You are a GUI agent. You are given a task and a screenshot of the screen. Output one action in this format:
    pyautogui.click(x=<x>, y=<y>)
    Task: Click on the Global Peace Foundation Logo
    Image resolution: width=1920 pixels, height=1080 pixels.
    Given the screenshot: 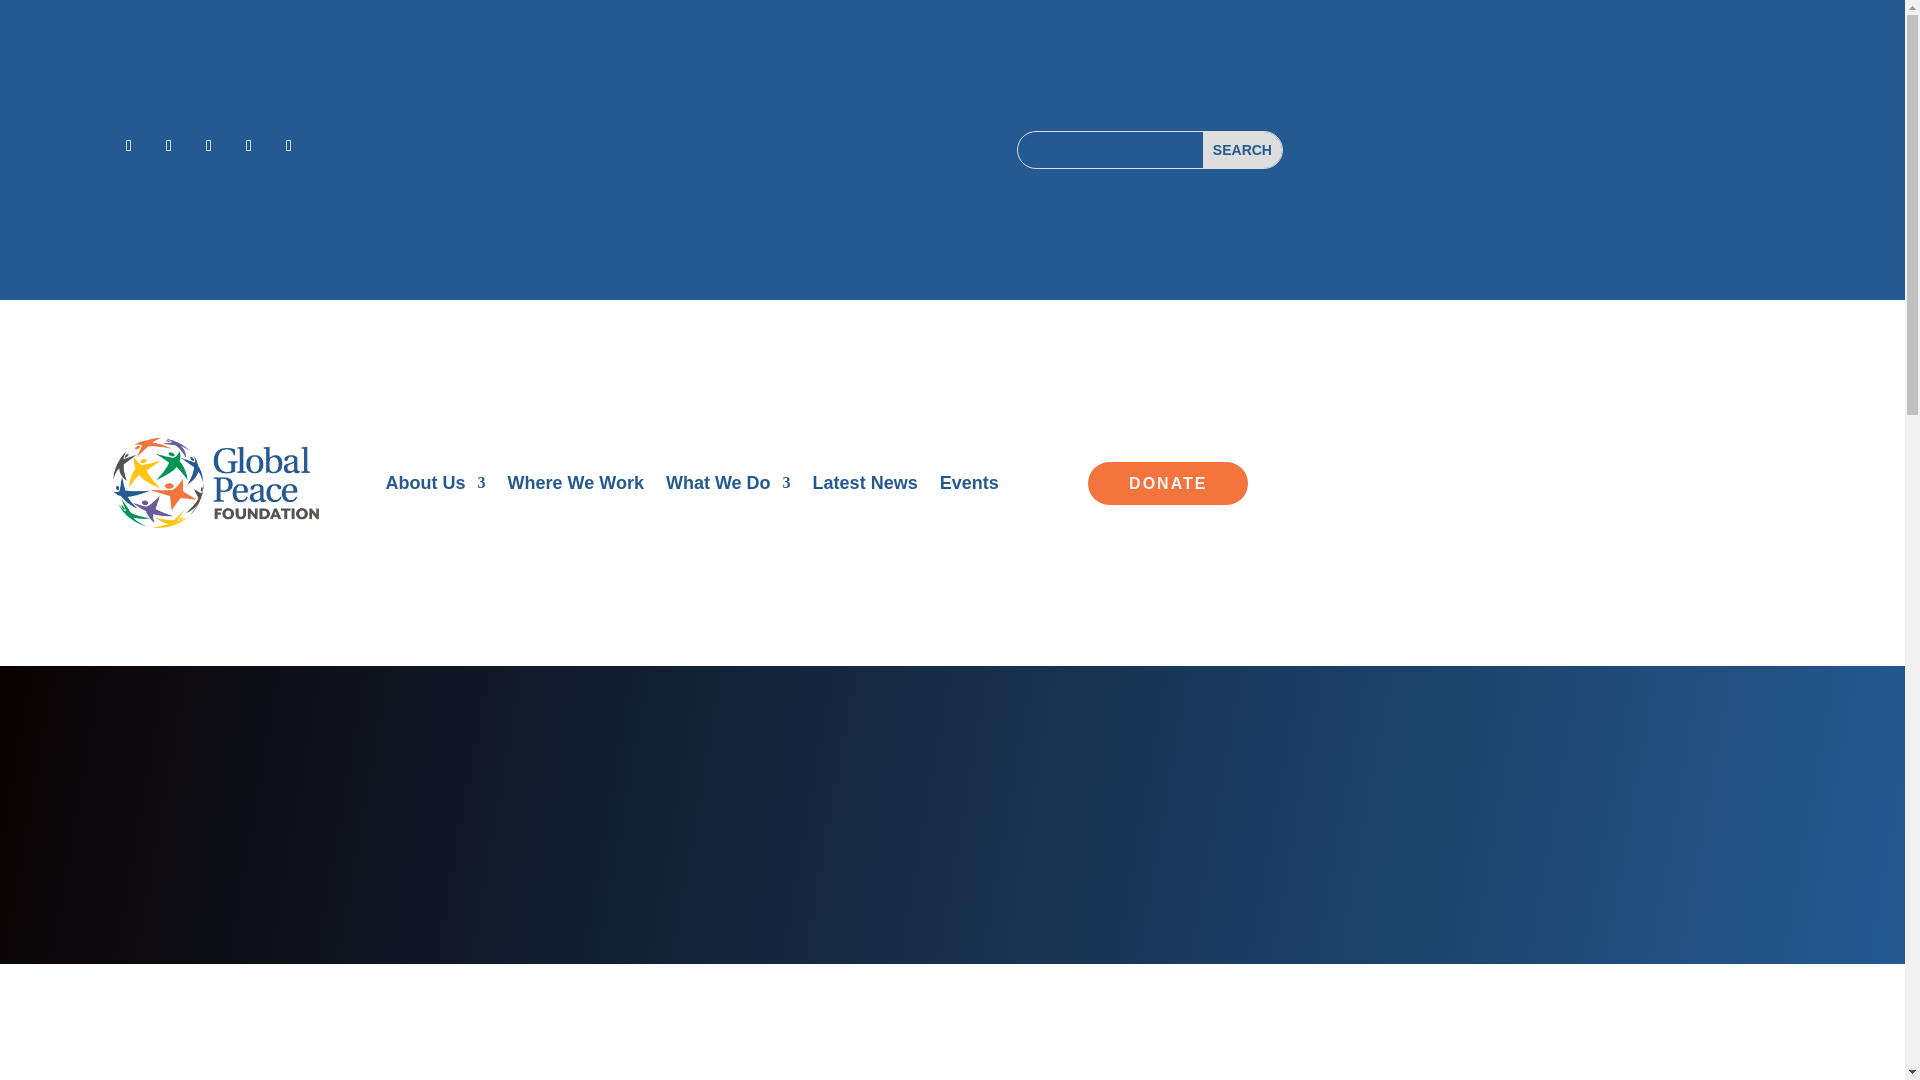 What is the action you would take?
    pyautogui.click(x=216, y=484)
    